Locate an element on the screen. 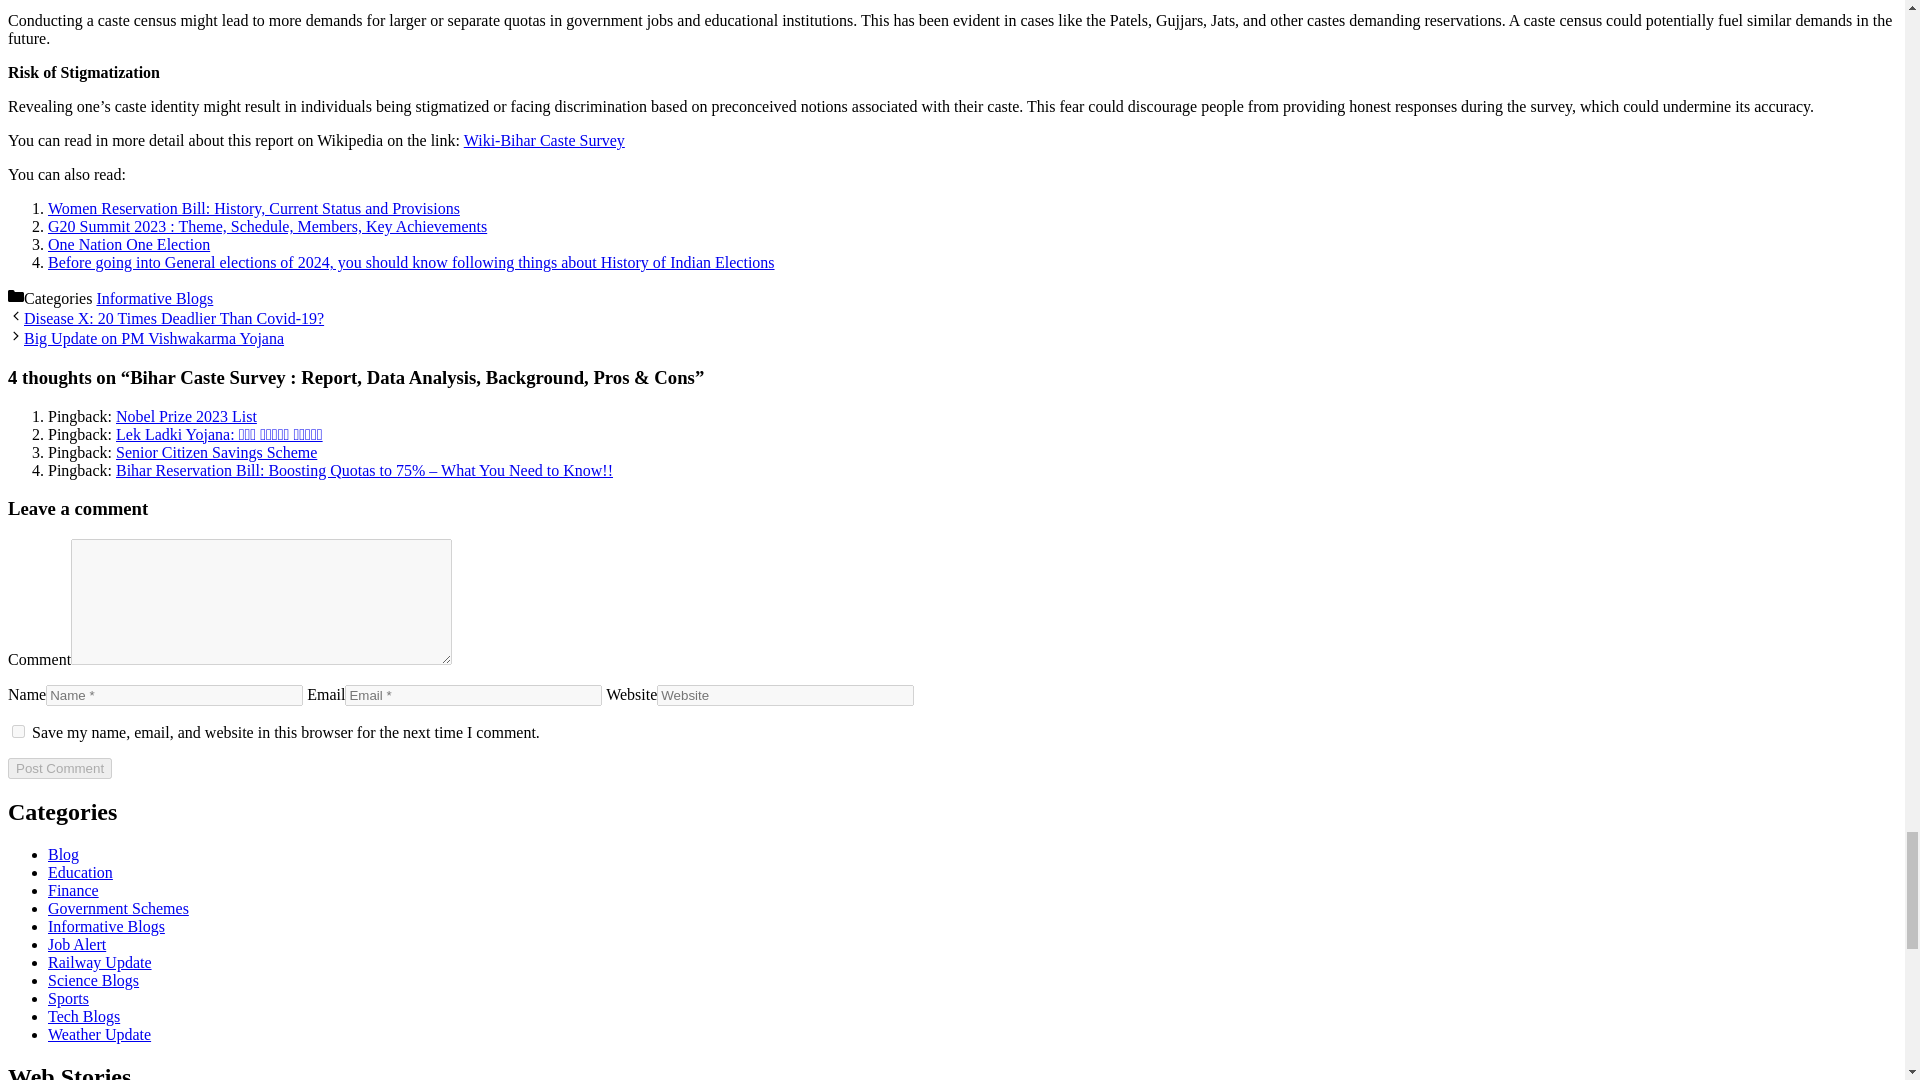  One Nation One Election is located at coordinates (128, 244).